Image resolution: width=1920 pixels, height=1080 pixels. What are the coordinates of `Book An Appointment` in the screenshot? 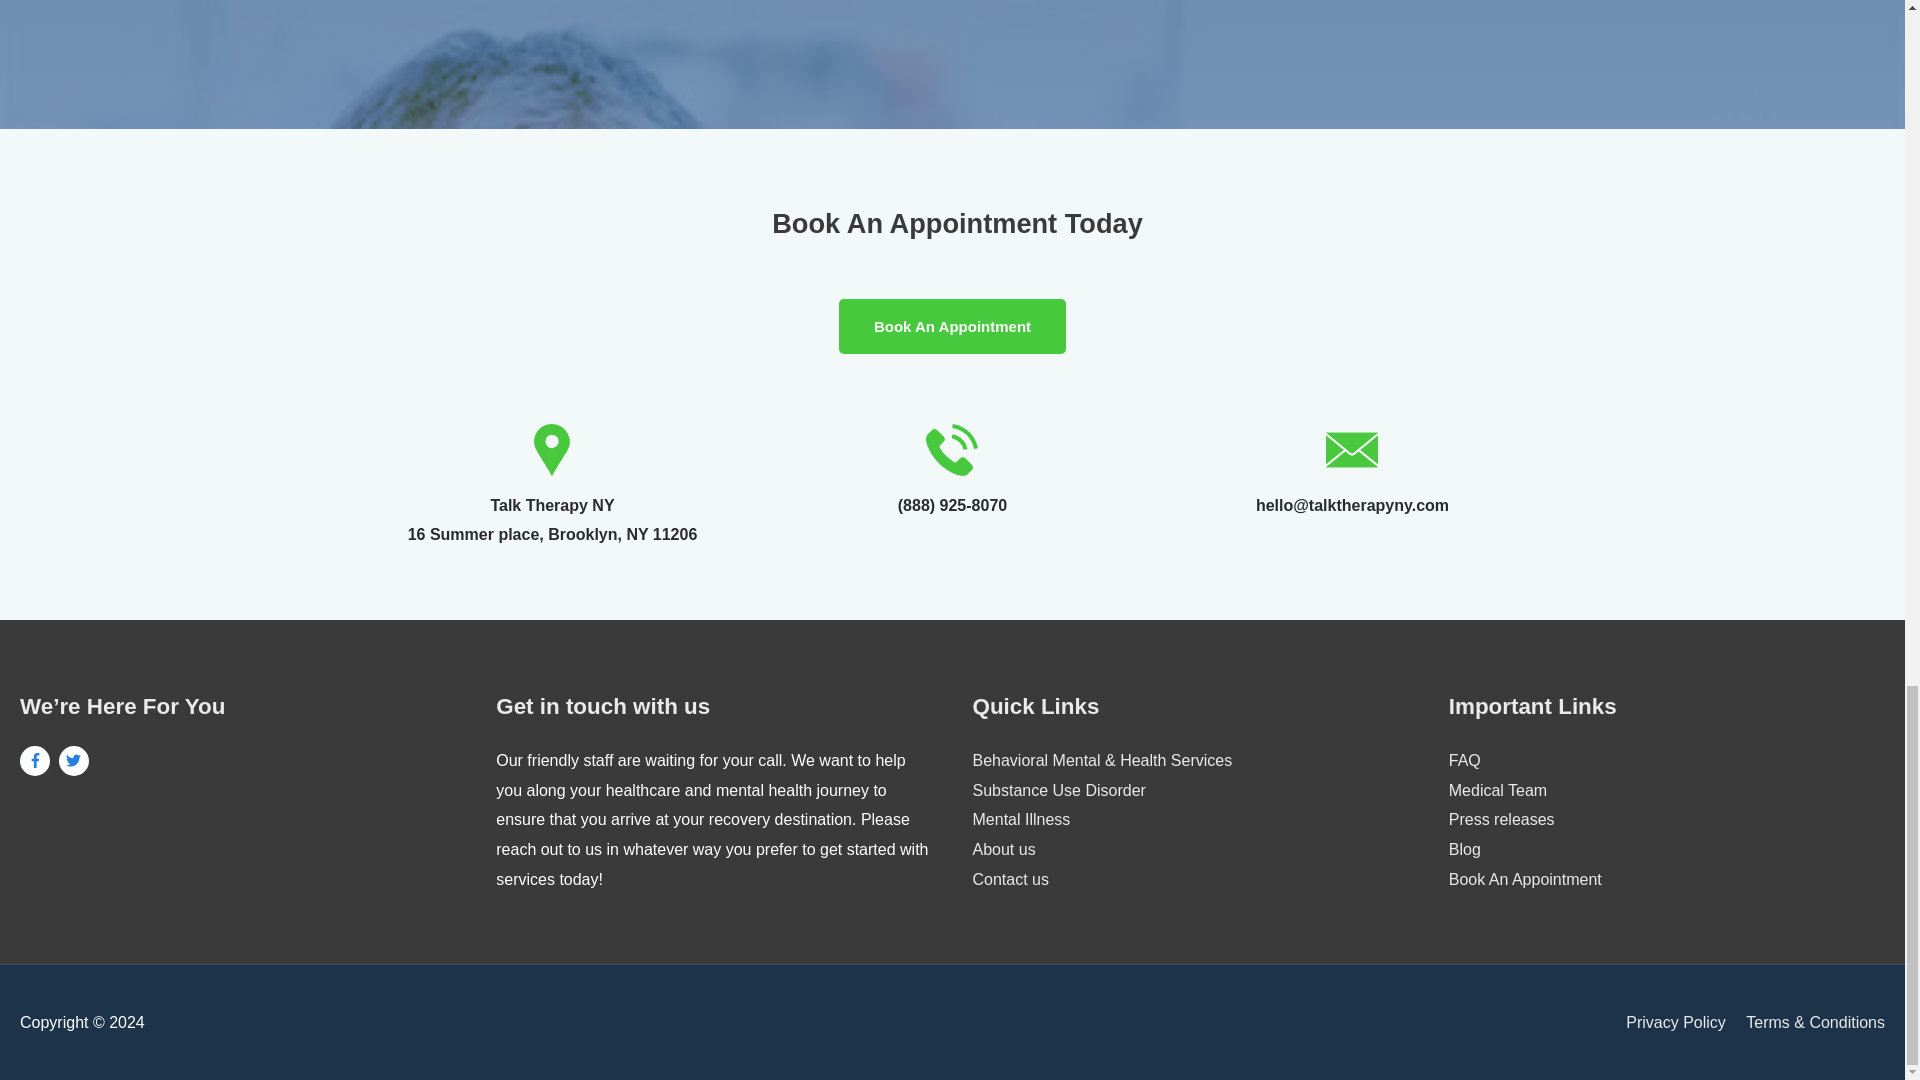 It's located at (1525, 878).